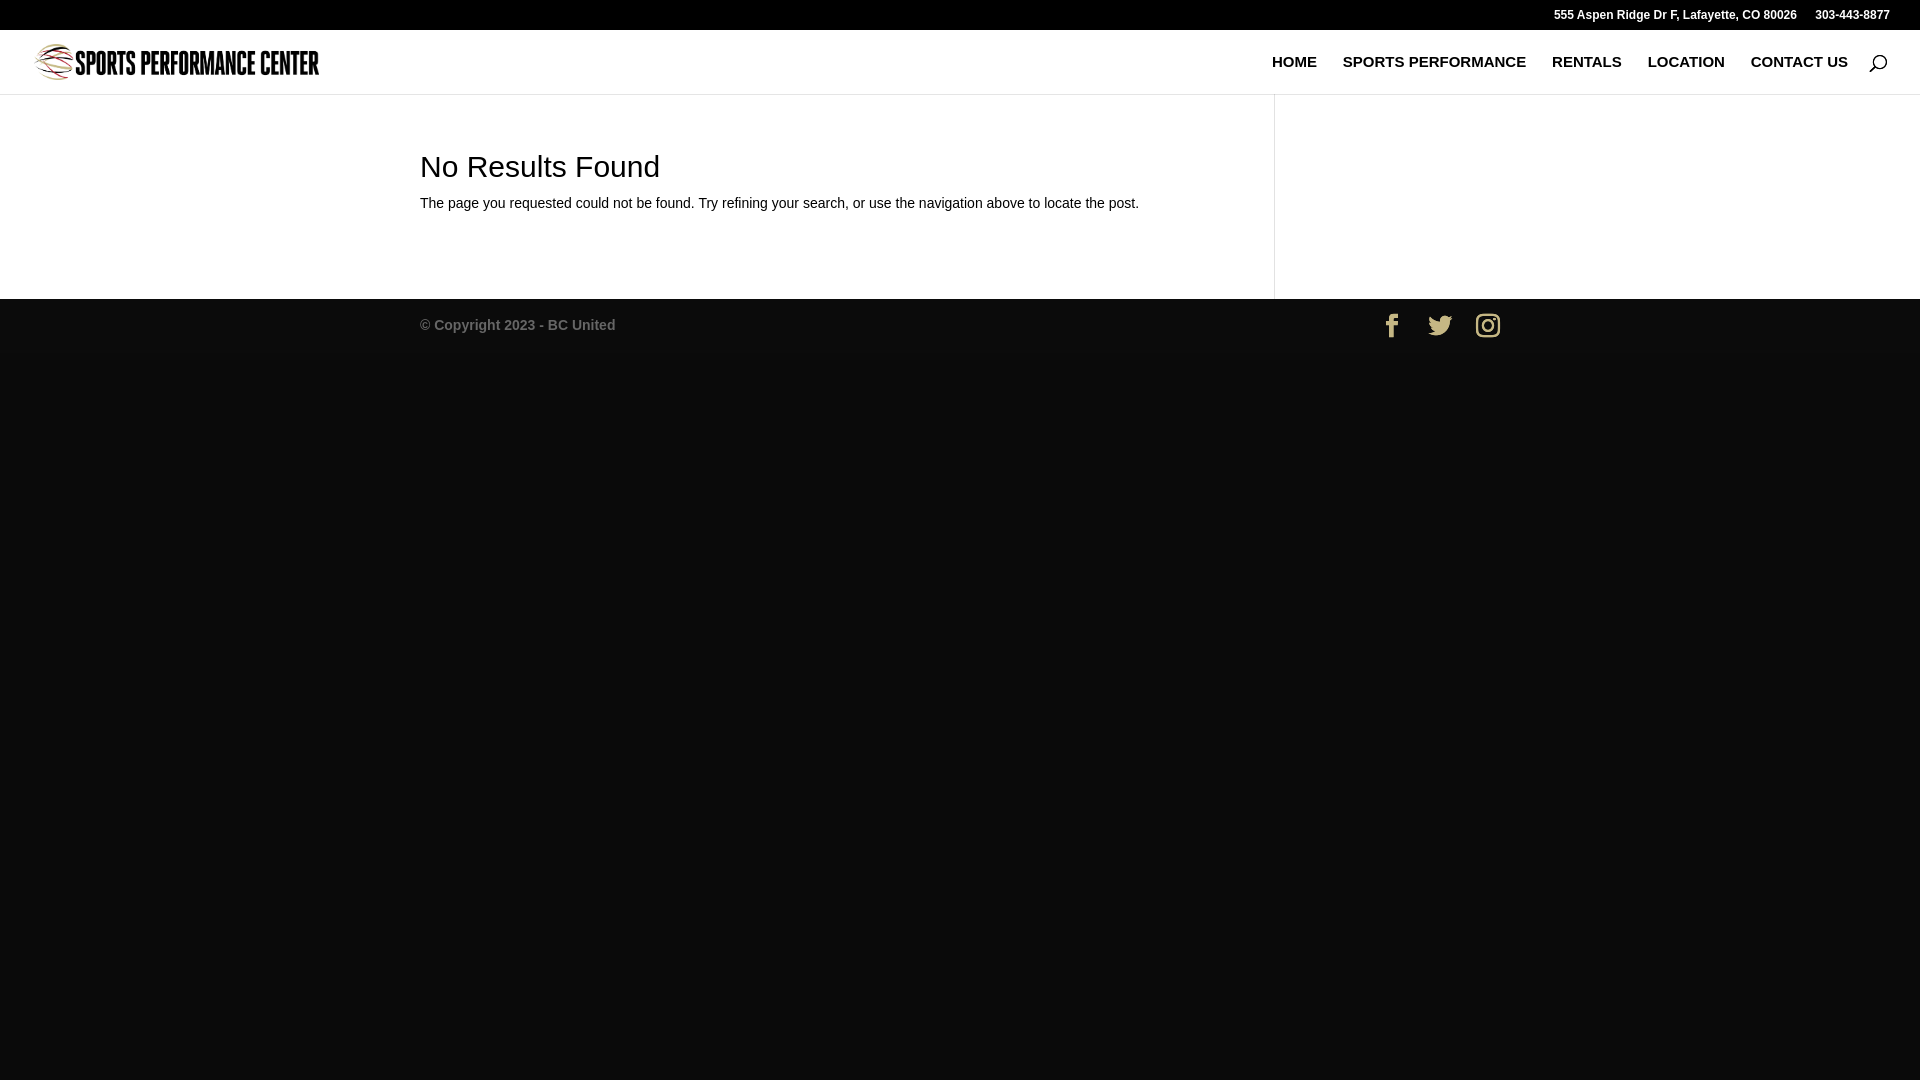 This screenshot has height=1080, width=1920. What do you see at coordinates (1676, 20) in the screenshot?
I see `555 Aspen Ridge Dr F, Lafayette, CO 80026` at bounding box center [1676, 20].